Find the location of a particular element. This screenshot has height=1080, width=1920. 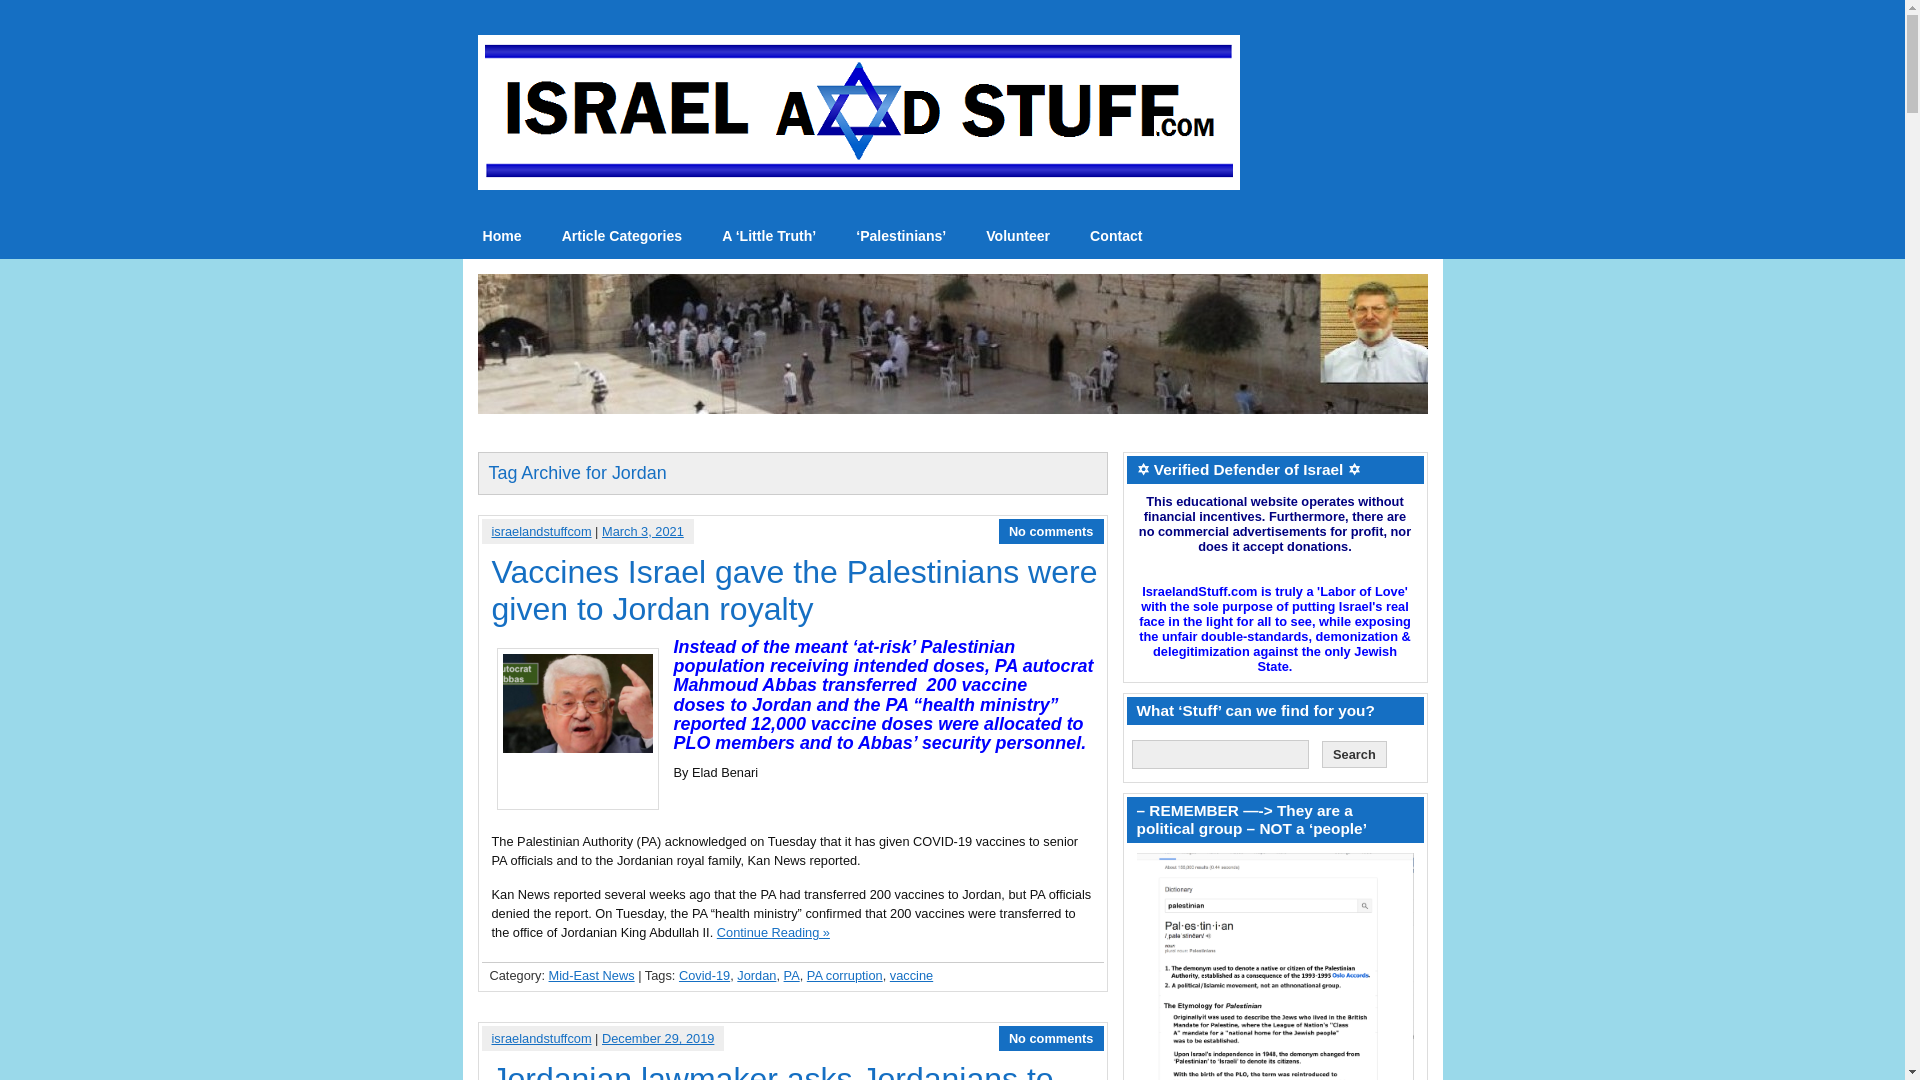

israelandstuffcom is located at coordinates (541, 530).